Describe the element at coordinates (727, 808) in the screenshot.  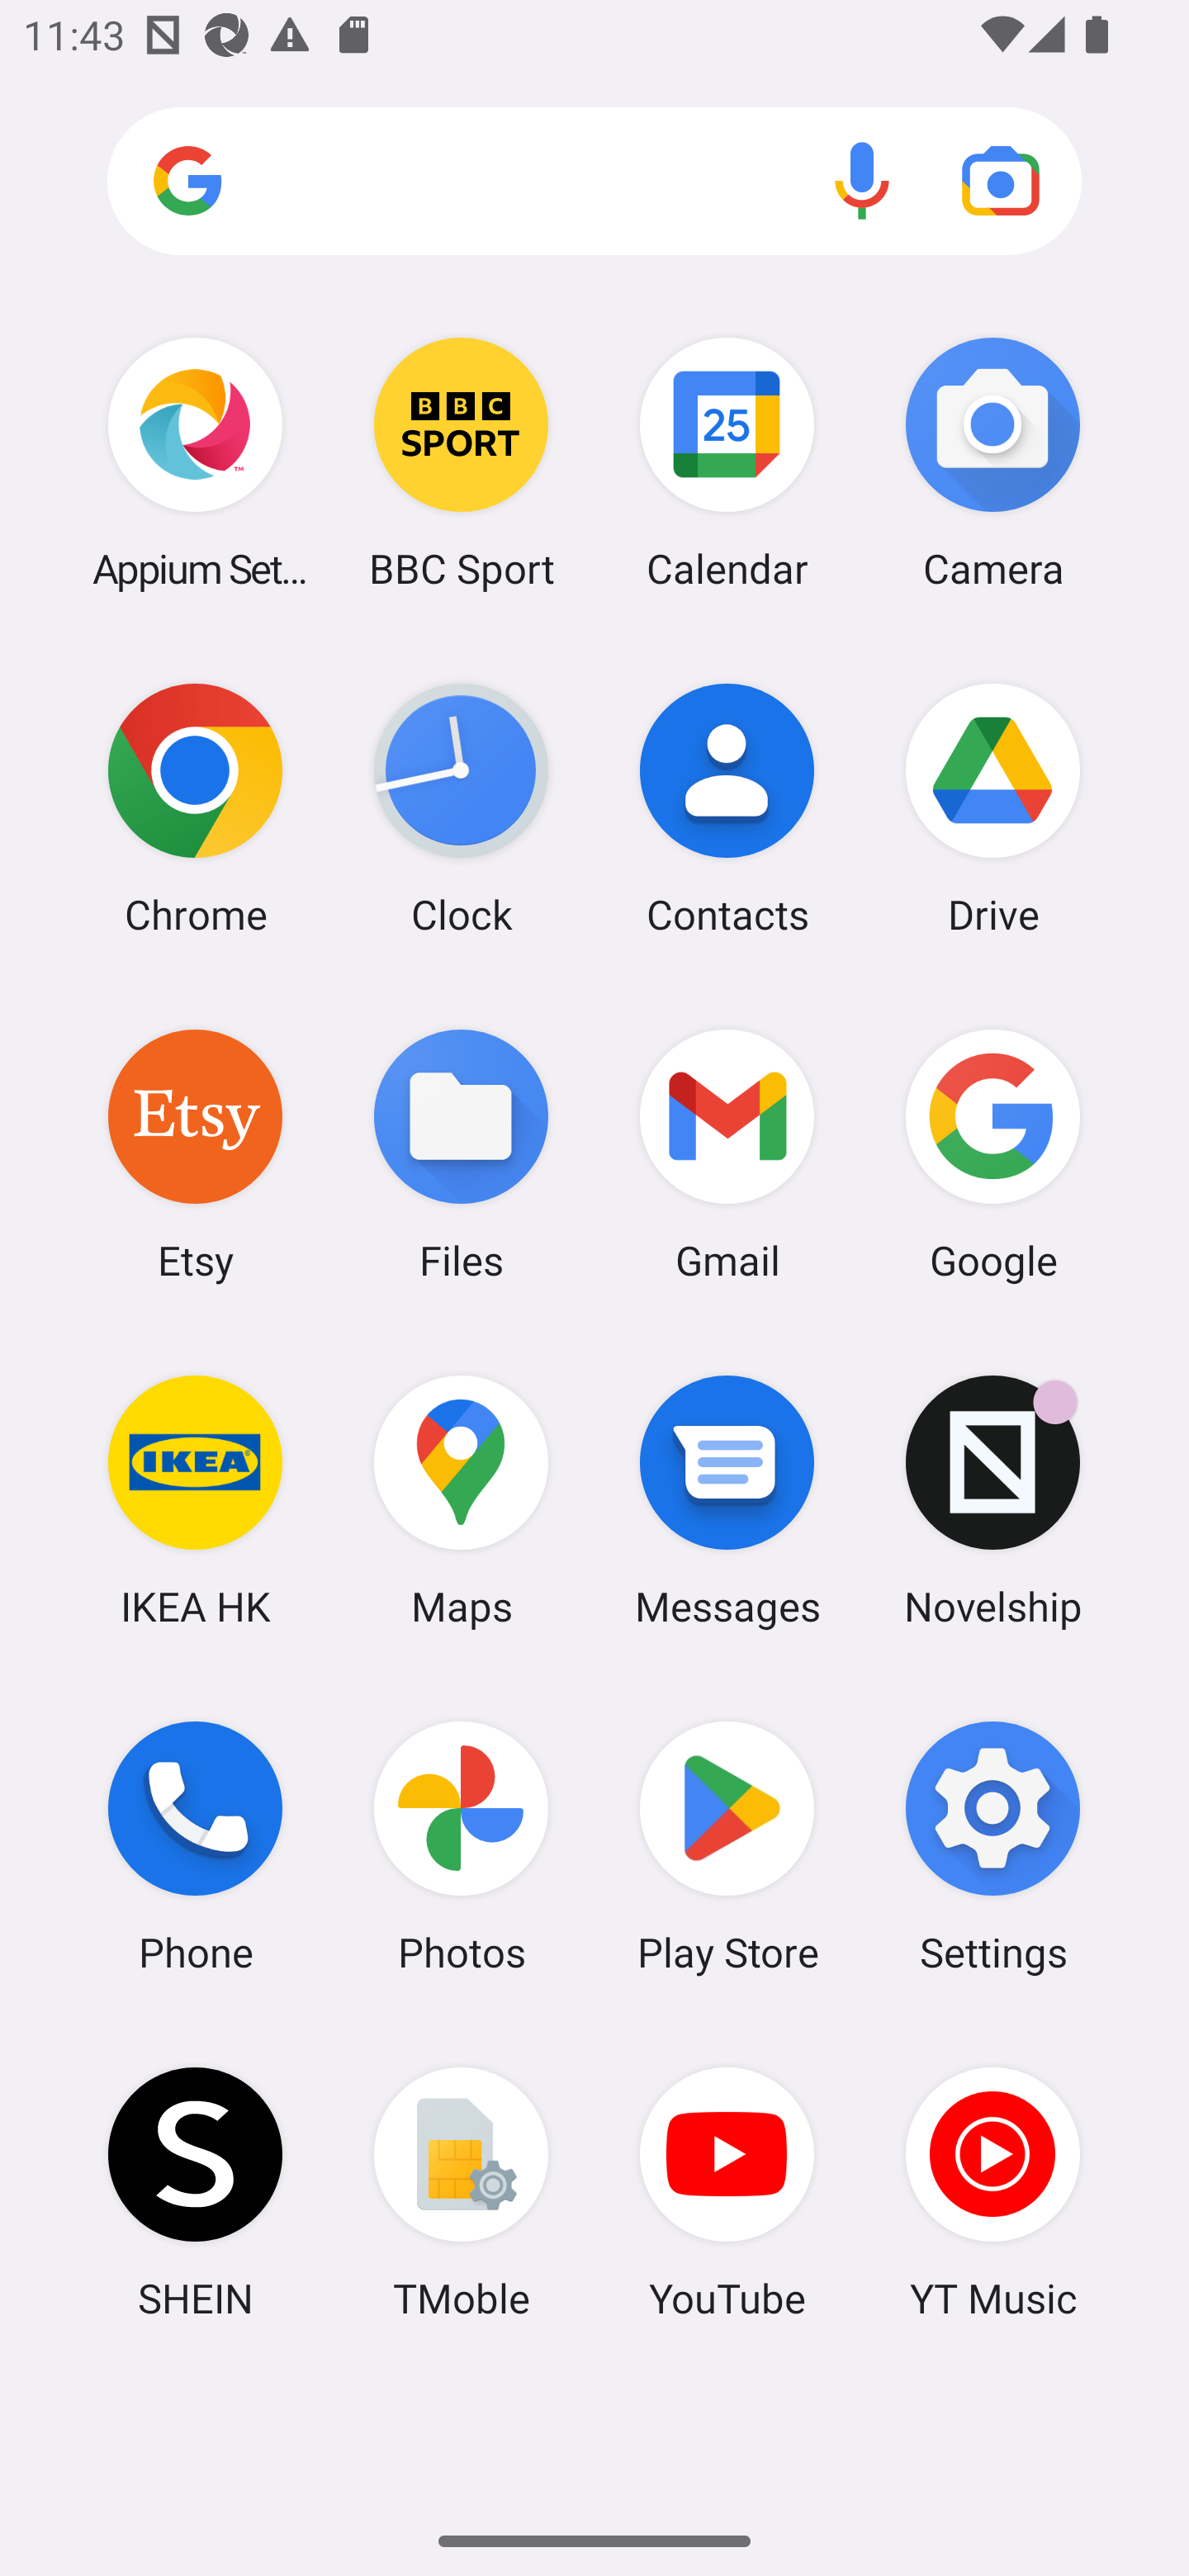
I see `Contacts` at that location.